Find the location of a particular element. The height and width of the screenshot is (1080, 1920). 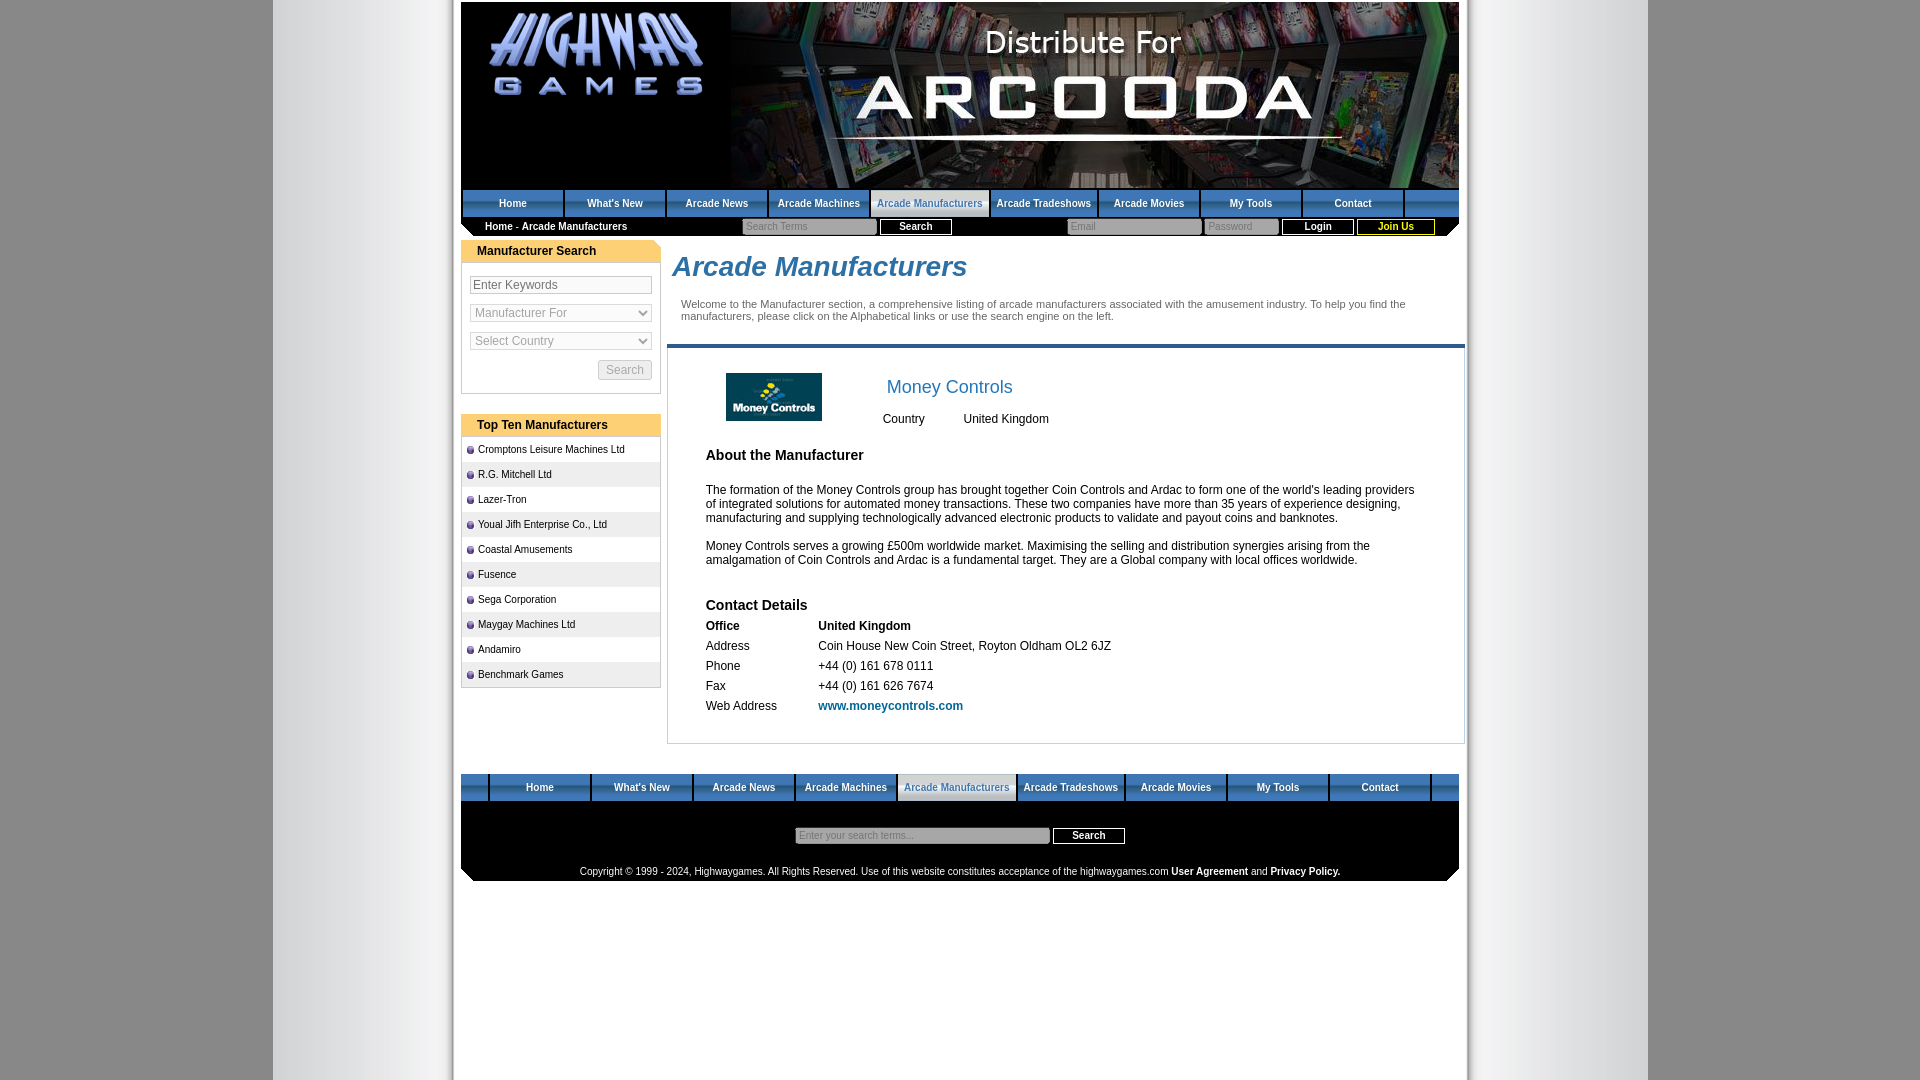

Contact is located at coordinates (1353, 204).